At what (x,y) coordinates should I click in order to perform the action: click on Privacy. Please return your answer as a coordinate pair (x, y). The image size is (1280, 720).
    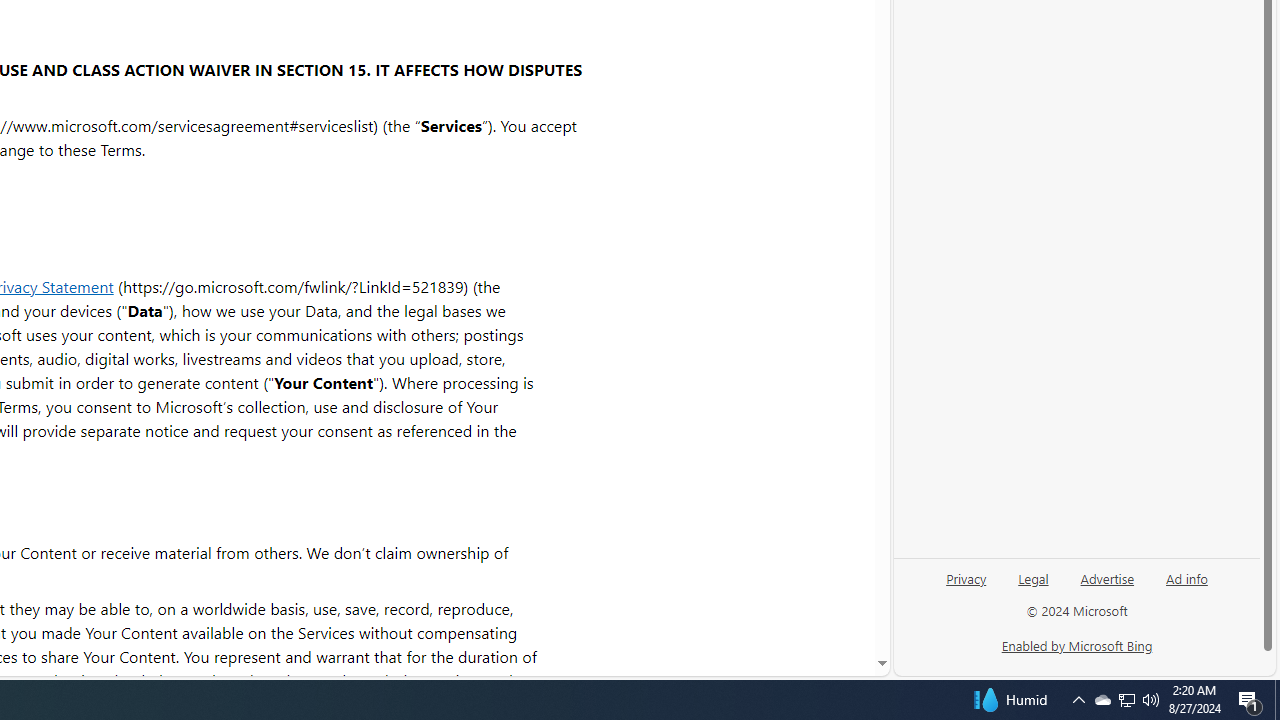
    Looking at the image, I should click on (966, 586).